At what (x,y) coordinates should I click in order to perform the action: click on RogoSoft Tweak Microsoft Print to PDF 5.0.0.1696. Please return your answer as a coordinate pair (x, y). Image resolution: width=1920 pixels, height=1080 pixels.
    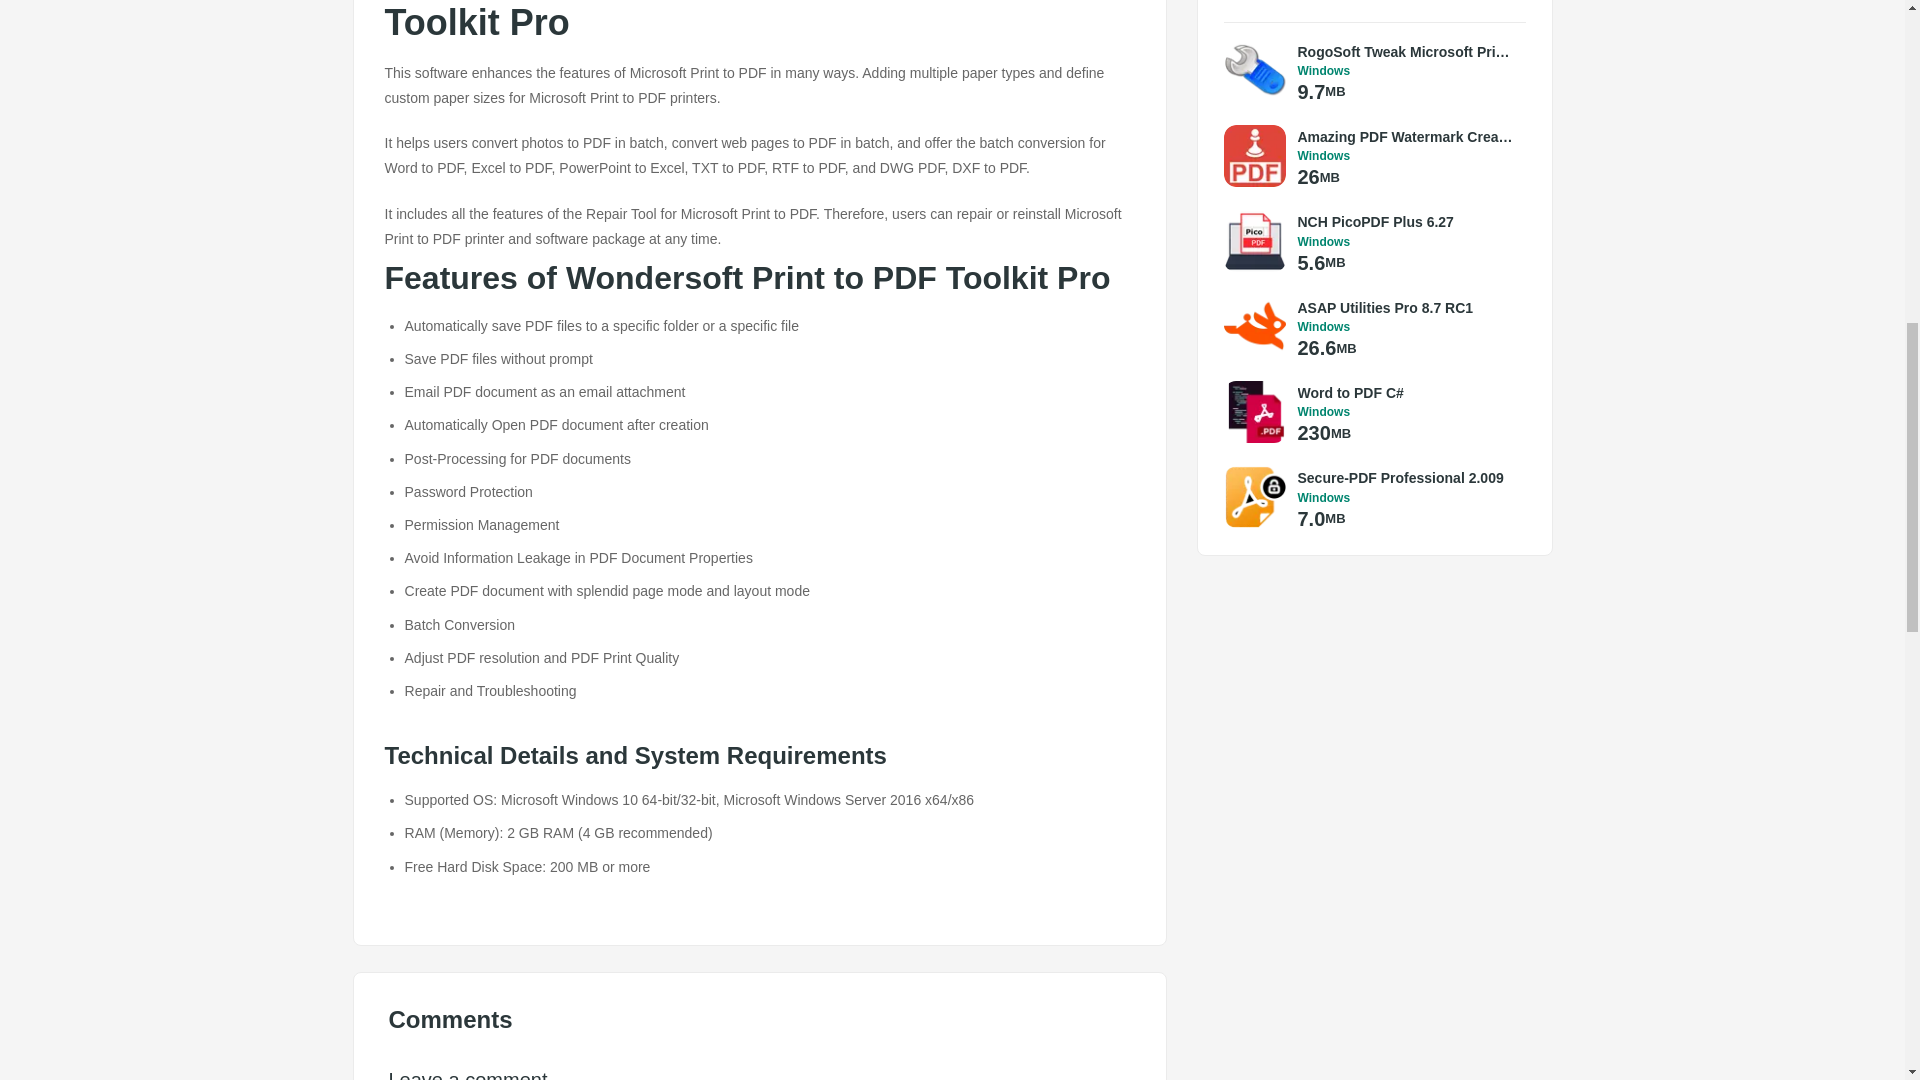
    Looking at the image, I should click on (1406, 52).